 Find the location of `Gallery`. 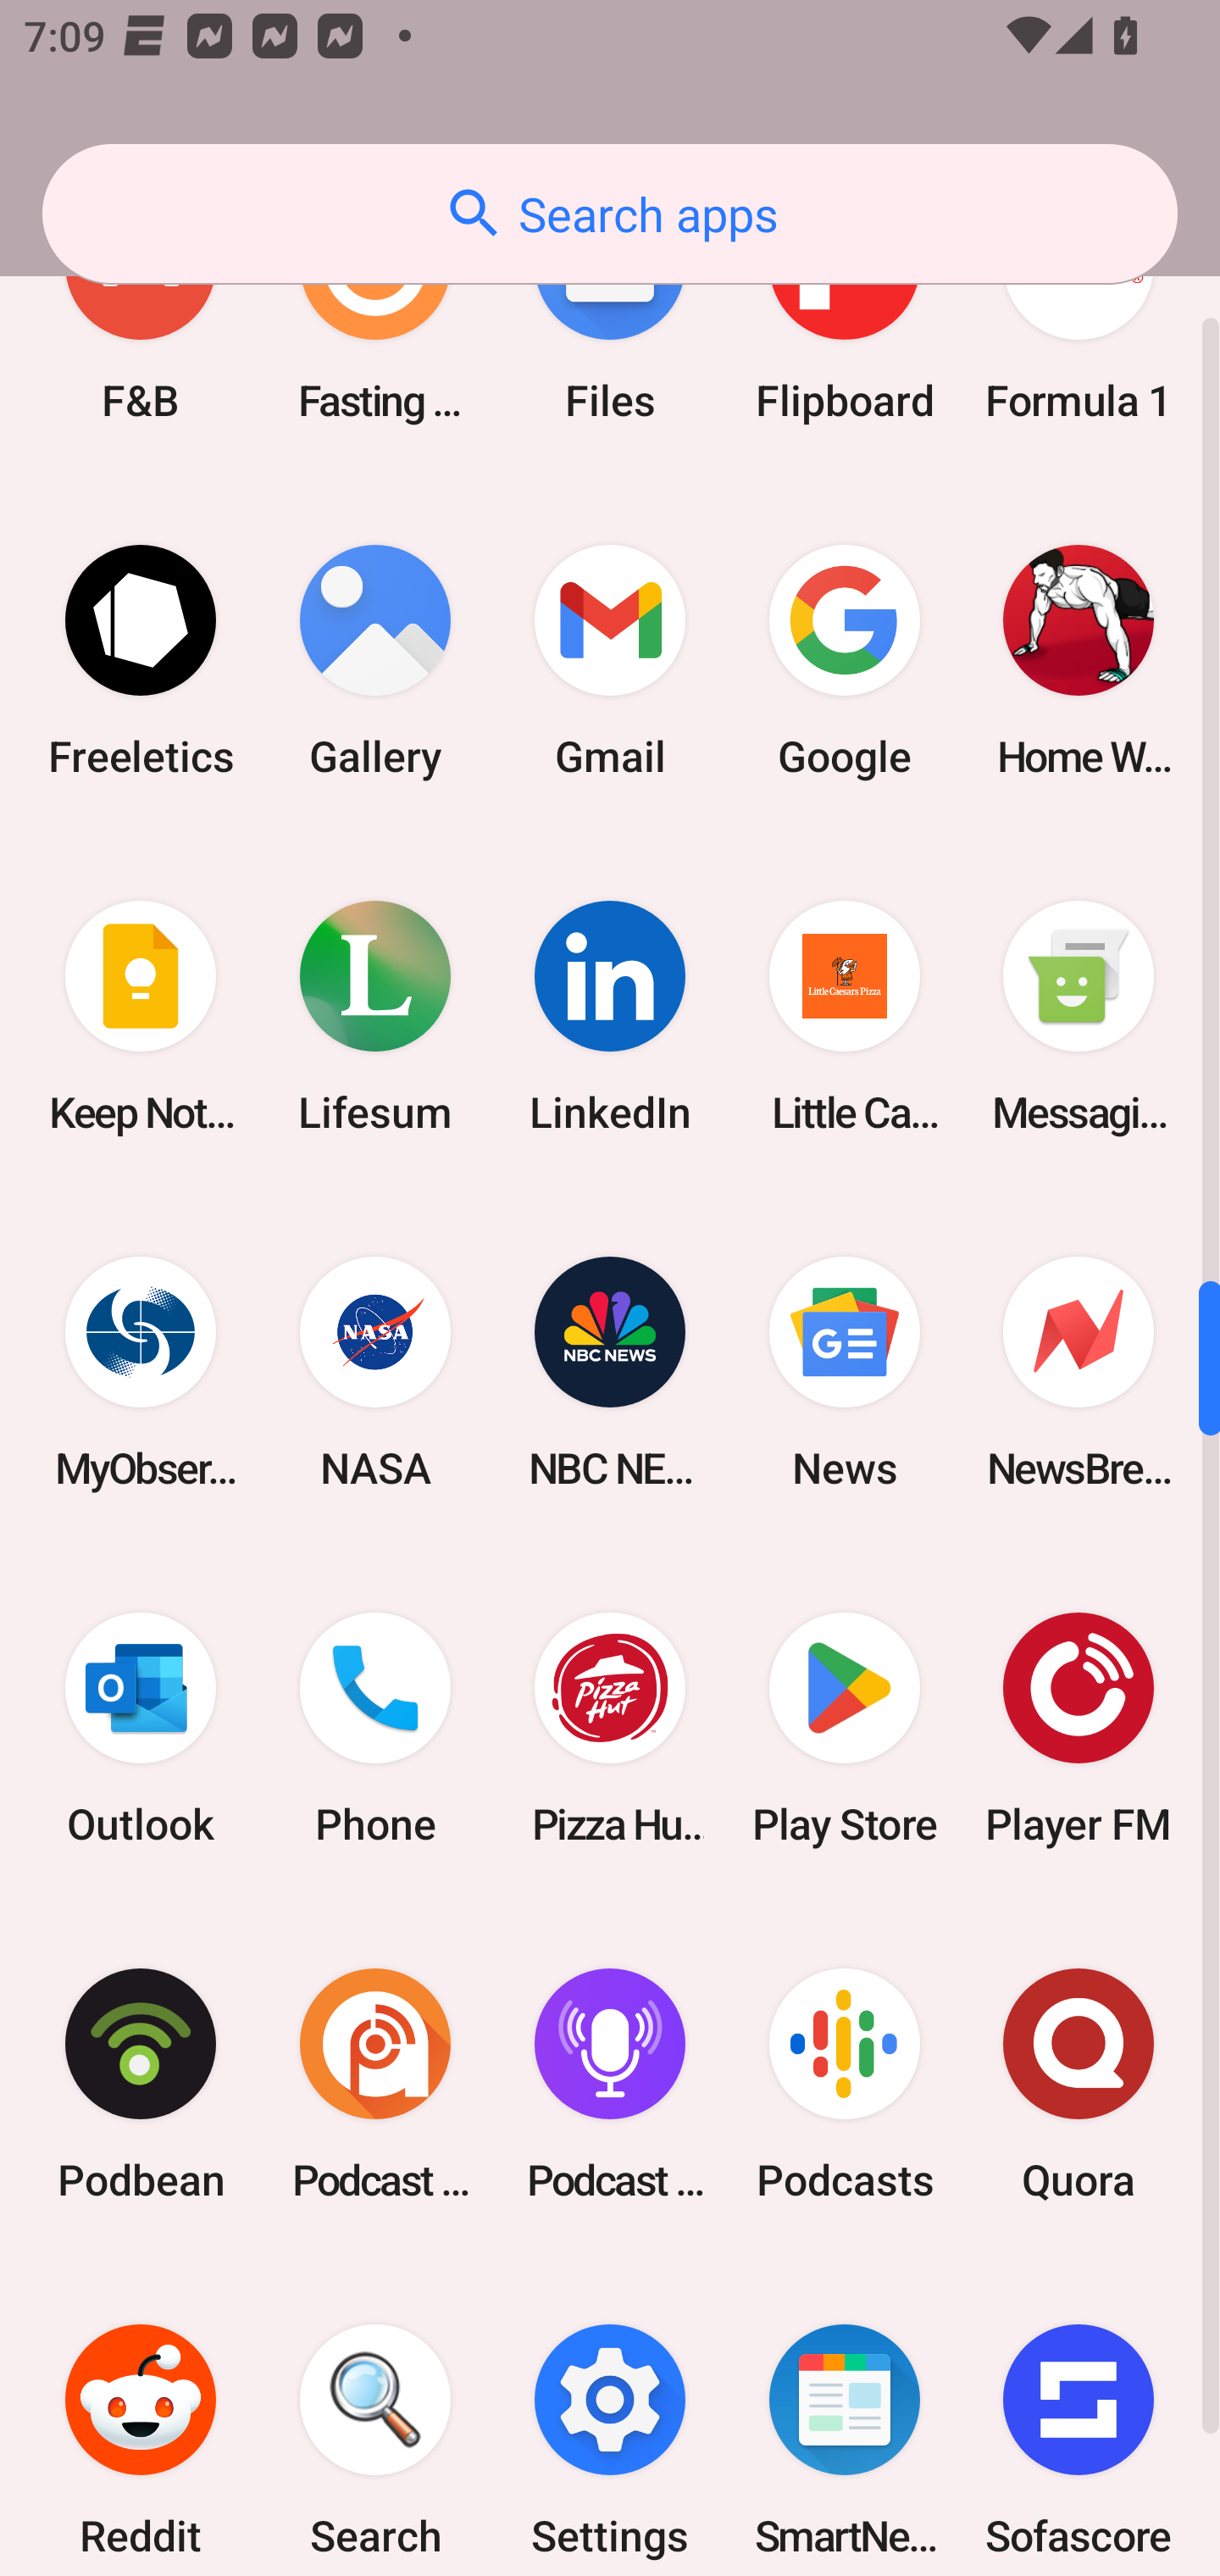

Gallery is located at coordinates (375, 662).